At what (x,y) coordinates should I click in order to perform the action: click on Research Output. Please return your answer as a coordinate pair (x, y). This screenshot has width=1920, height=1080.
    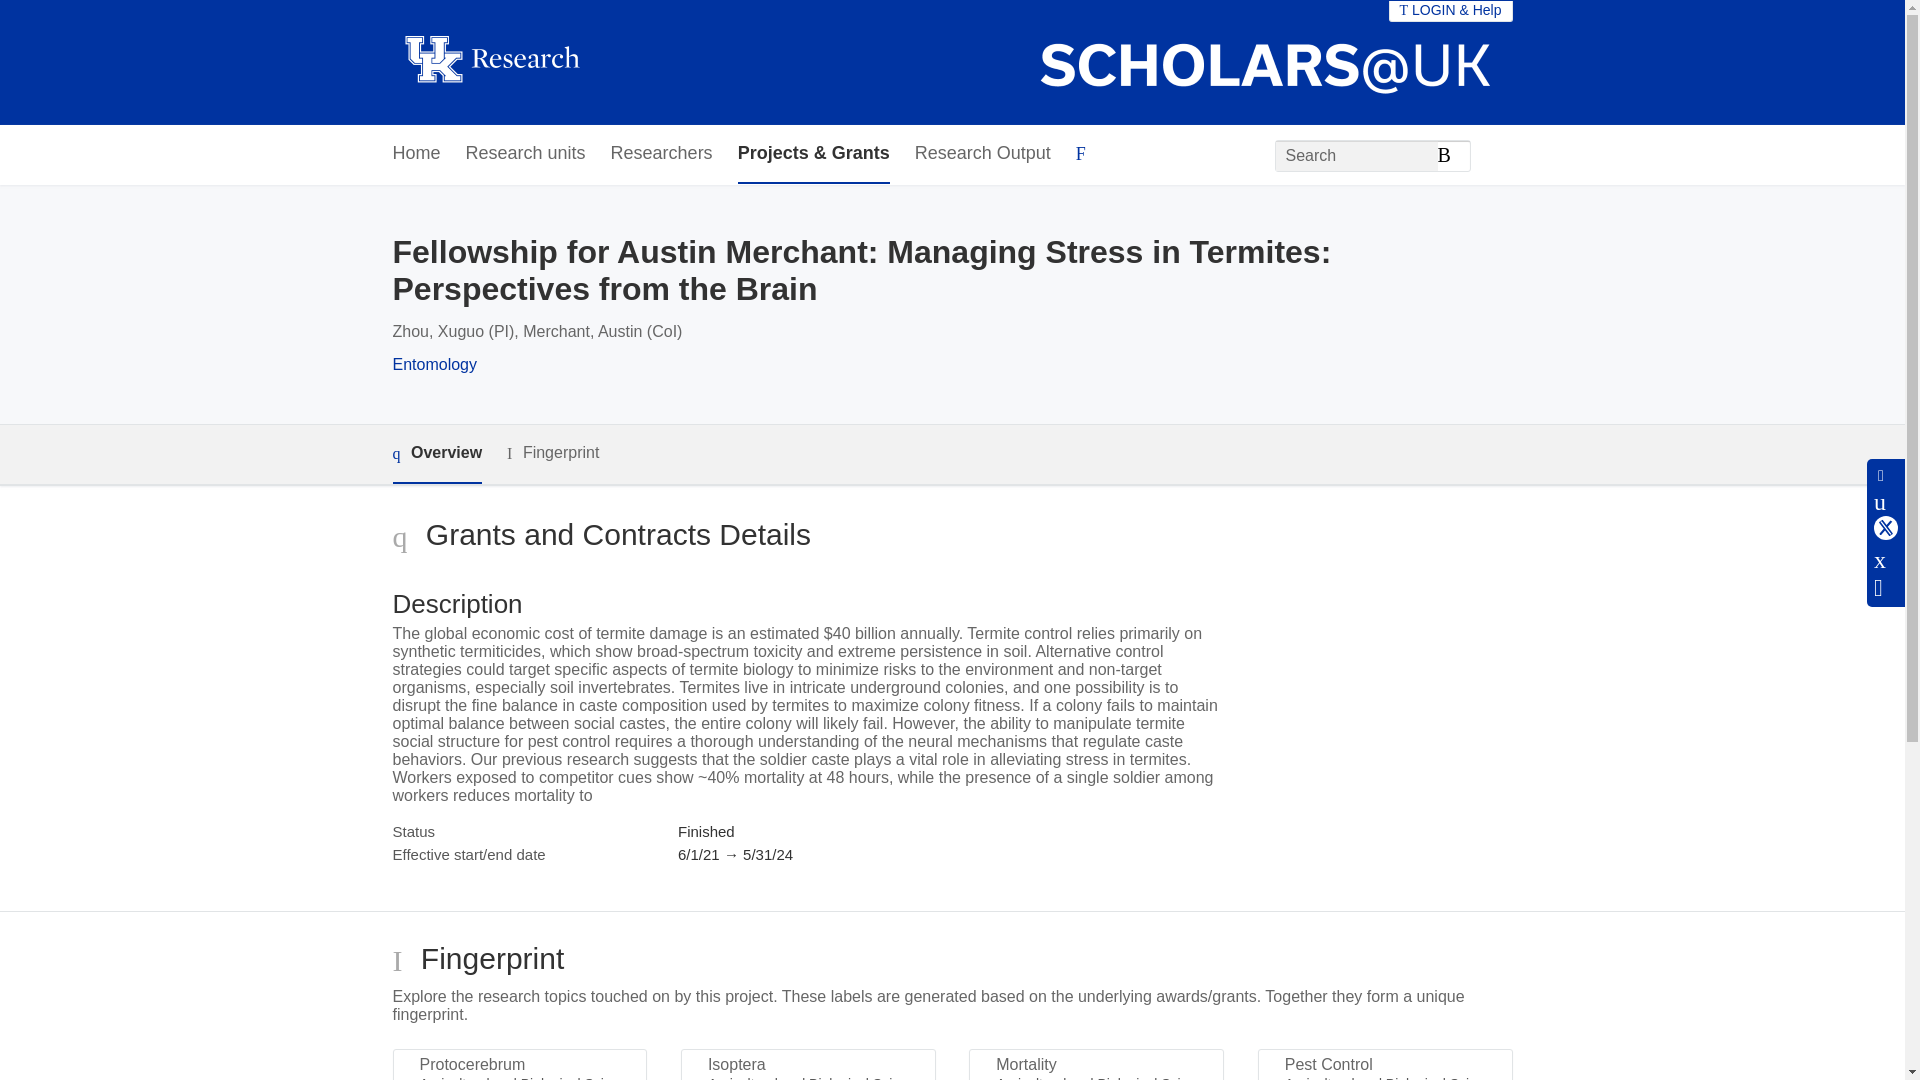
    Looking at the image, I should click on (982, 154).